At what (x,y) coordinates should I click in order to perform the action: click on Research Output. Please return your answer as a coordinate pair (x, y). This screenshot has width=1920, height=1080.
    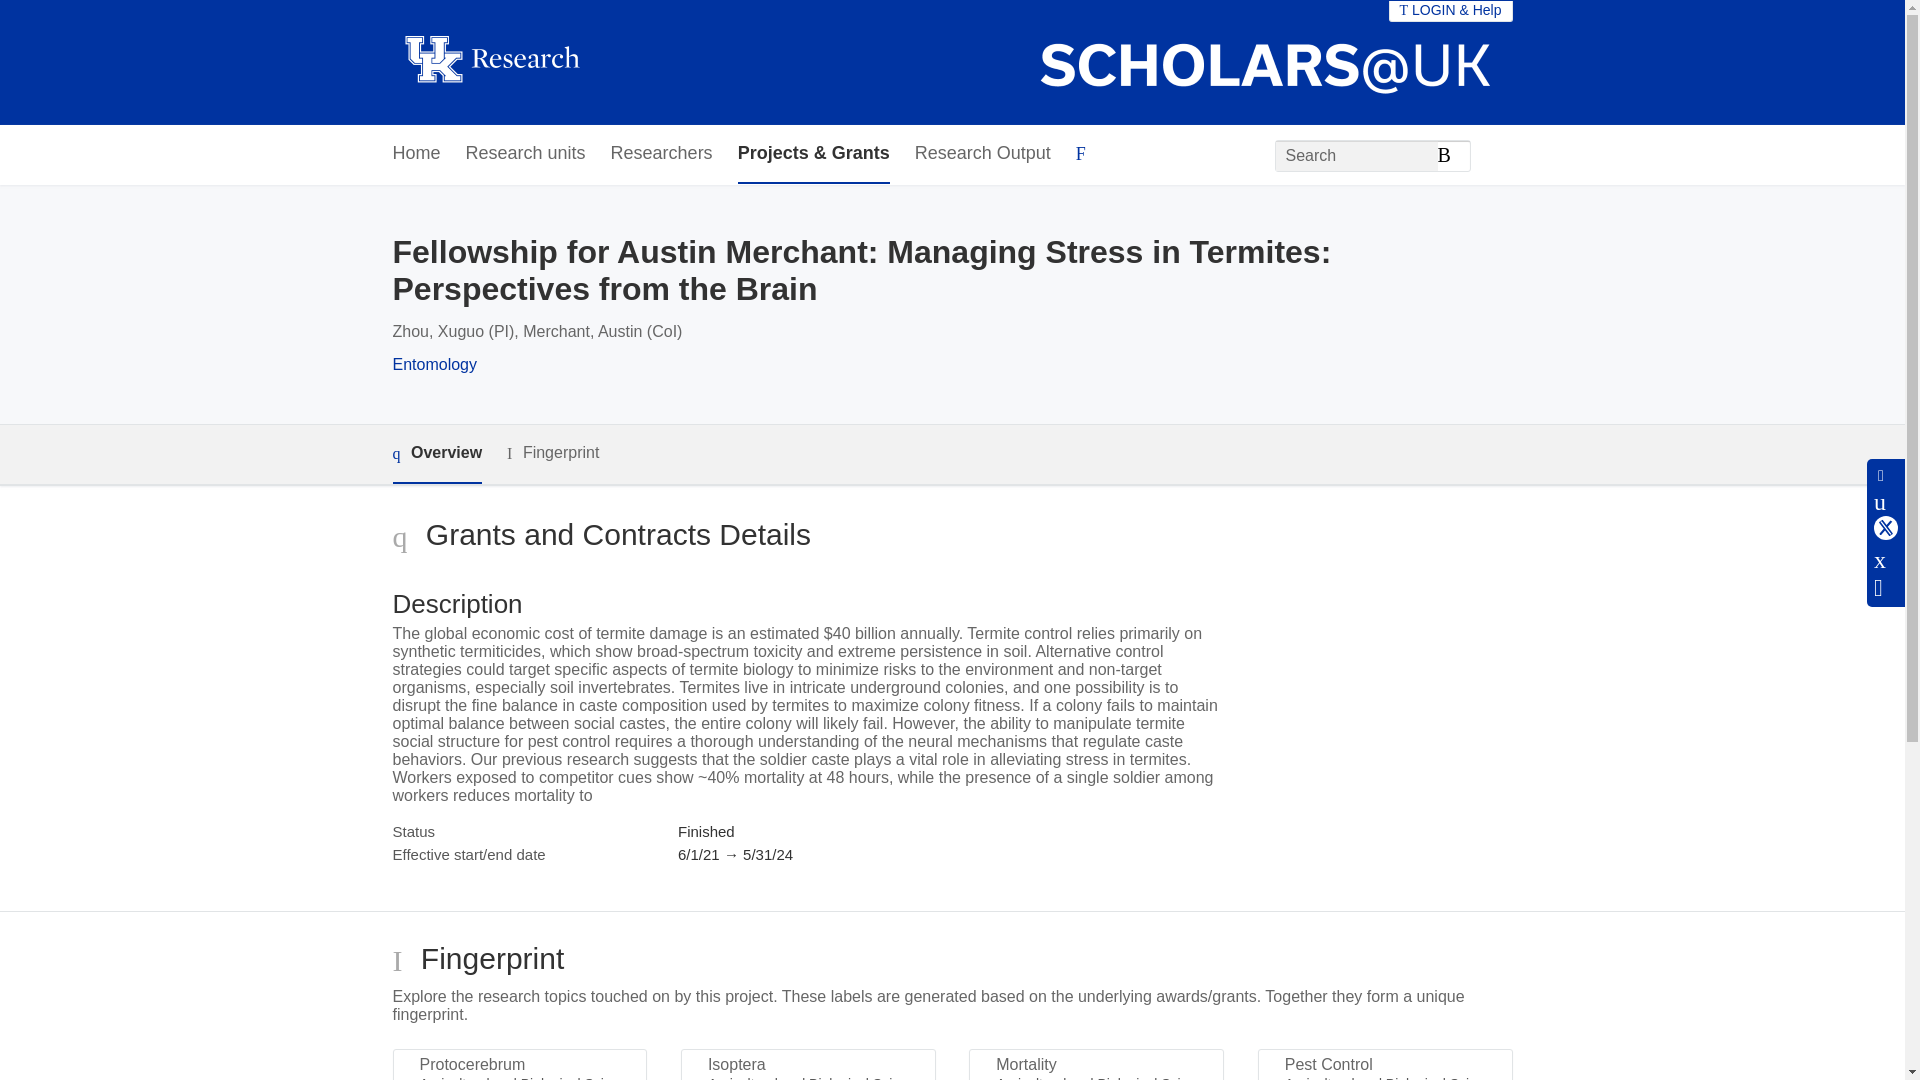
    Looking at the image, I should click on (982, 154).